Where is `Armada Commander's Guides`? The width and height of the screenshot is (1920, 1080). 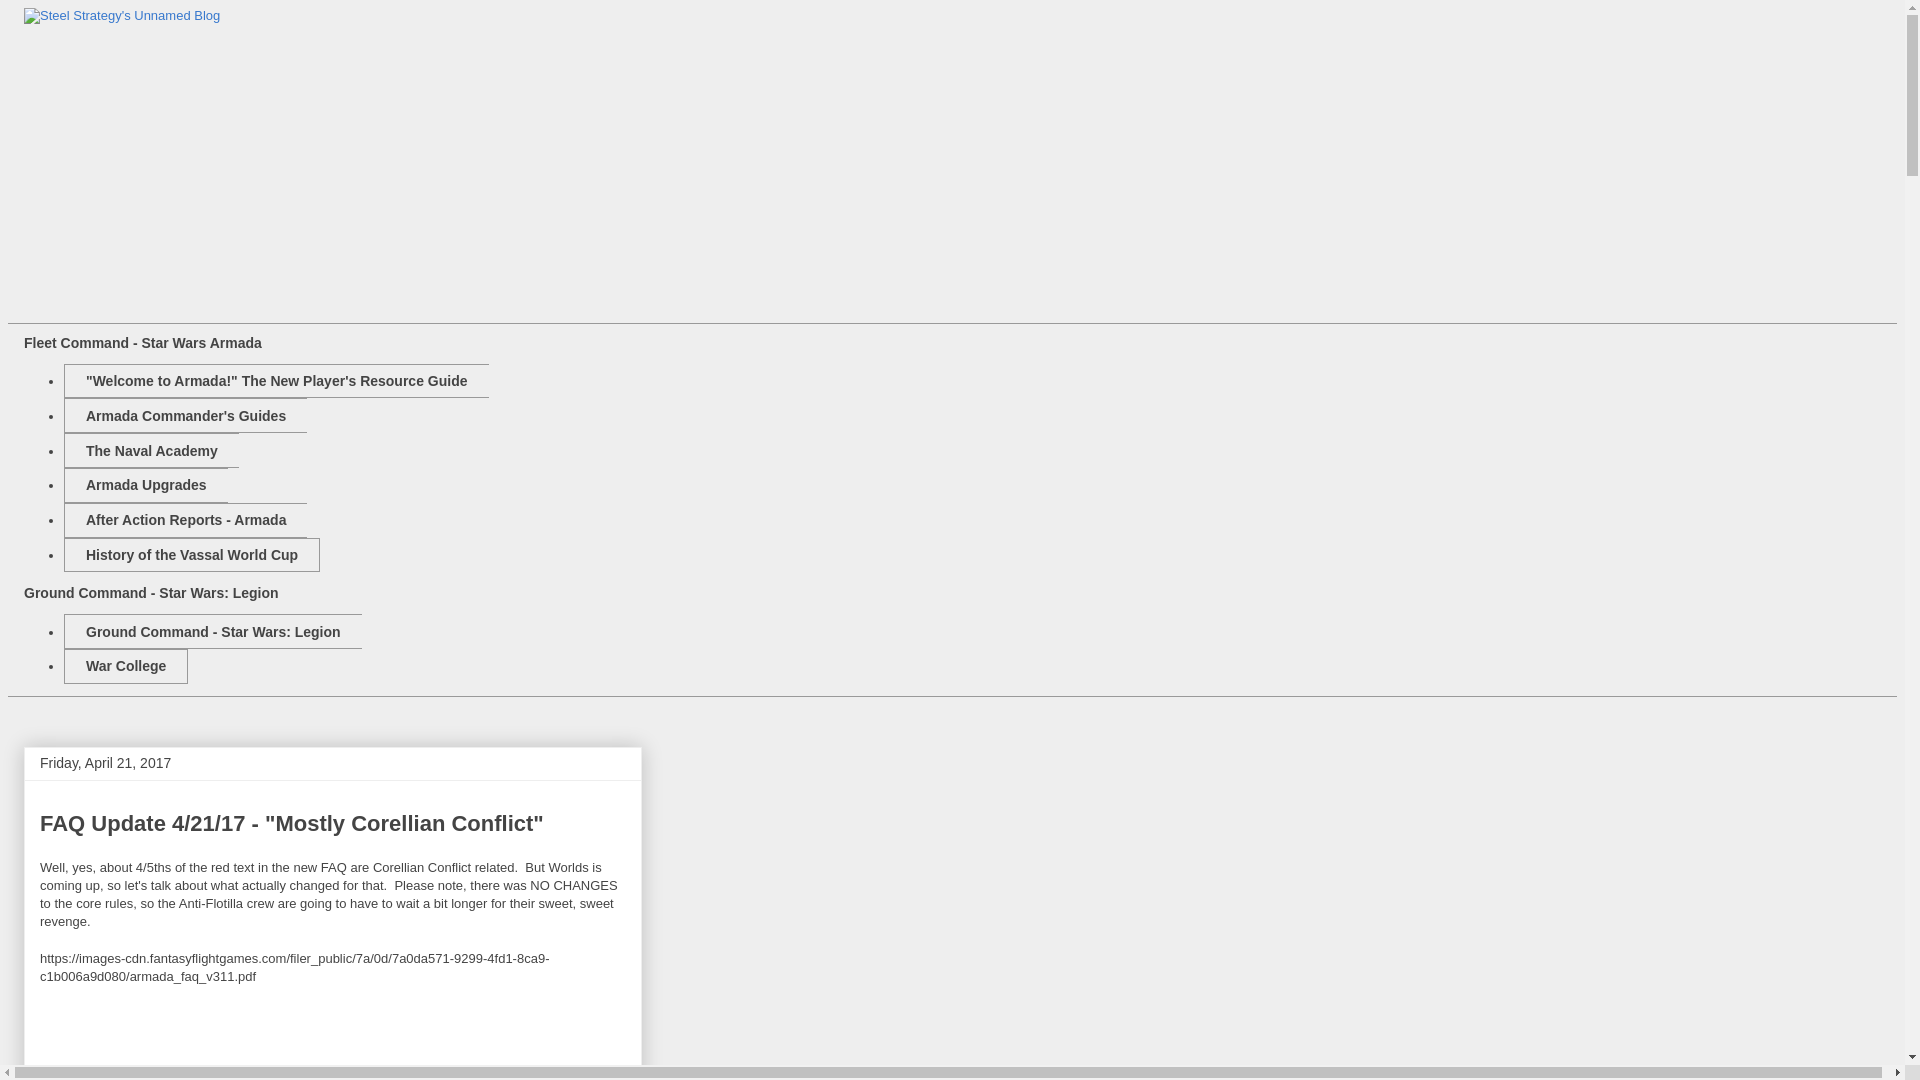 Armada Commander's Guides is located at coordinates (185, 416).